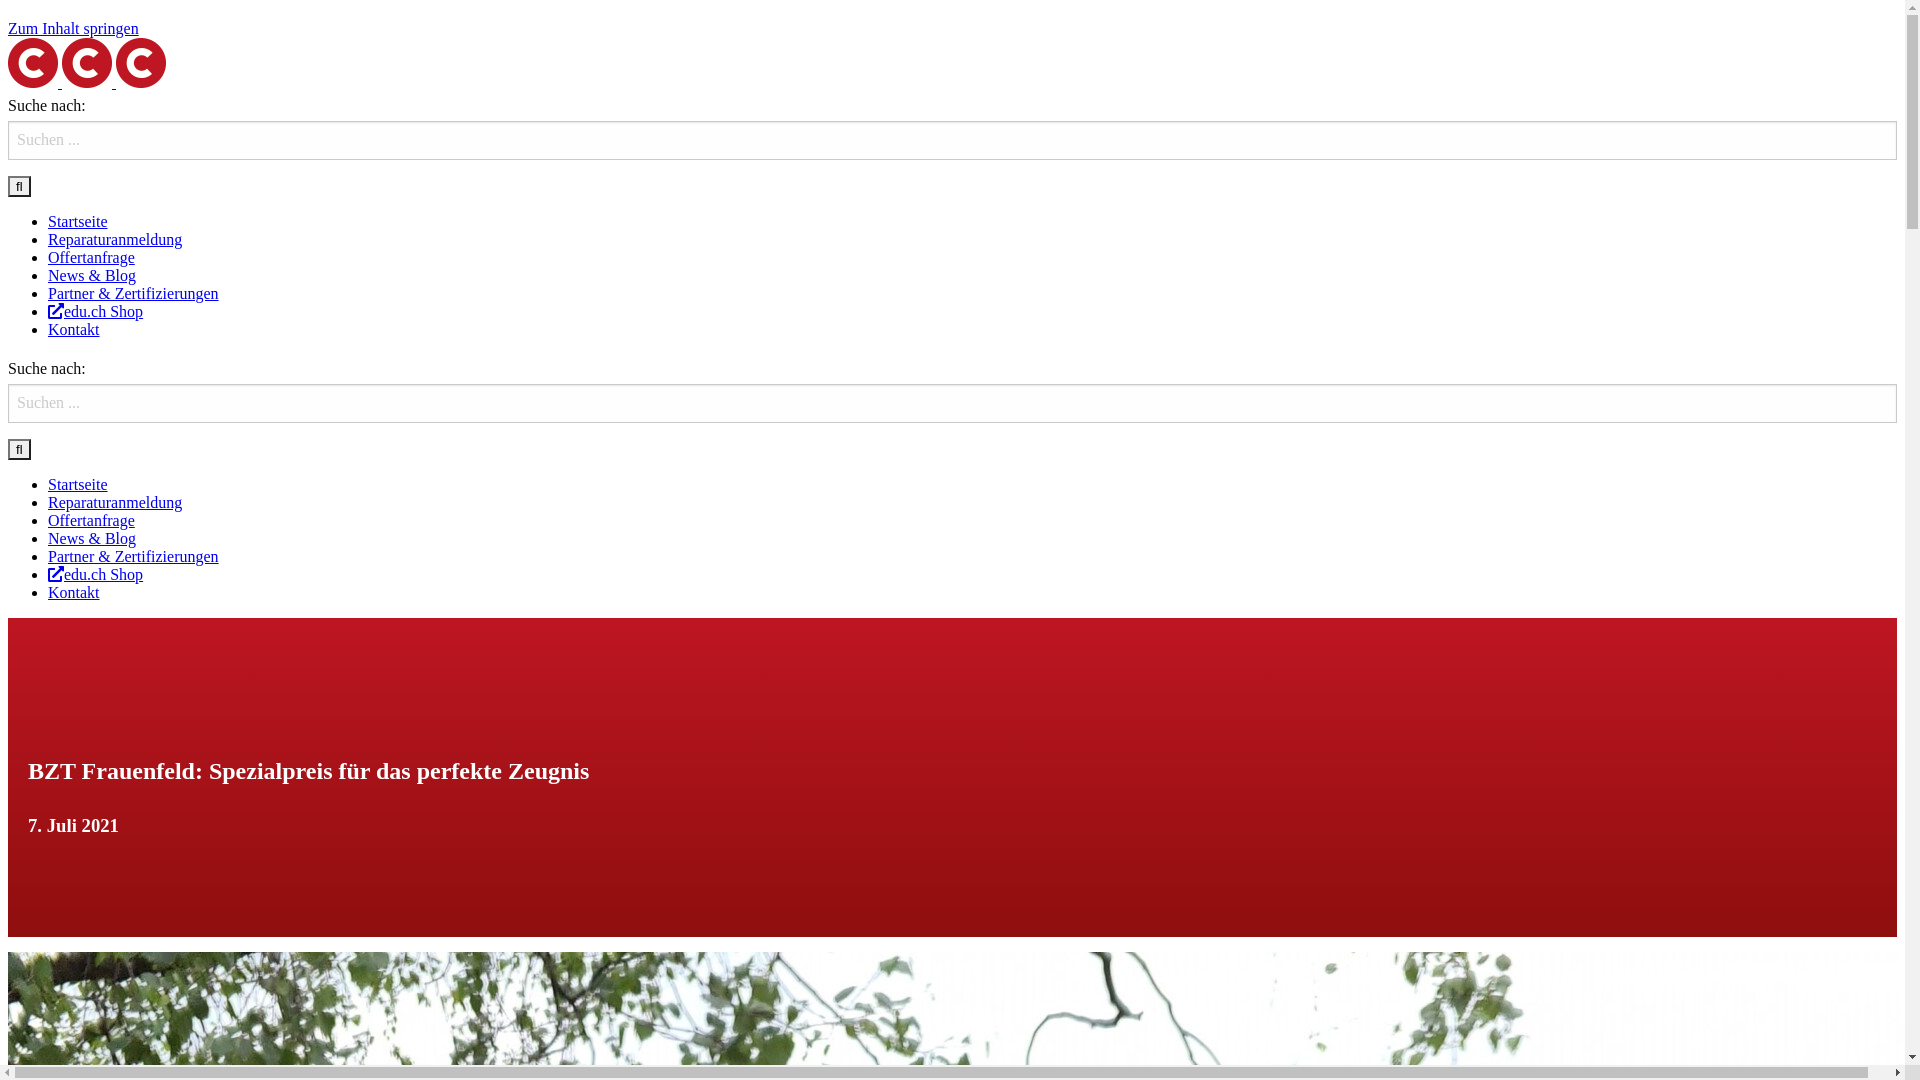 Image resolution: width=1920 pixels, height=1080 pixels. I want to click on Kontakt, so click(74, 330).